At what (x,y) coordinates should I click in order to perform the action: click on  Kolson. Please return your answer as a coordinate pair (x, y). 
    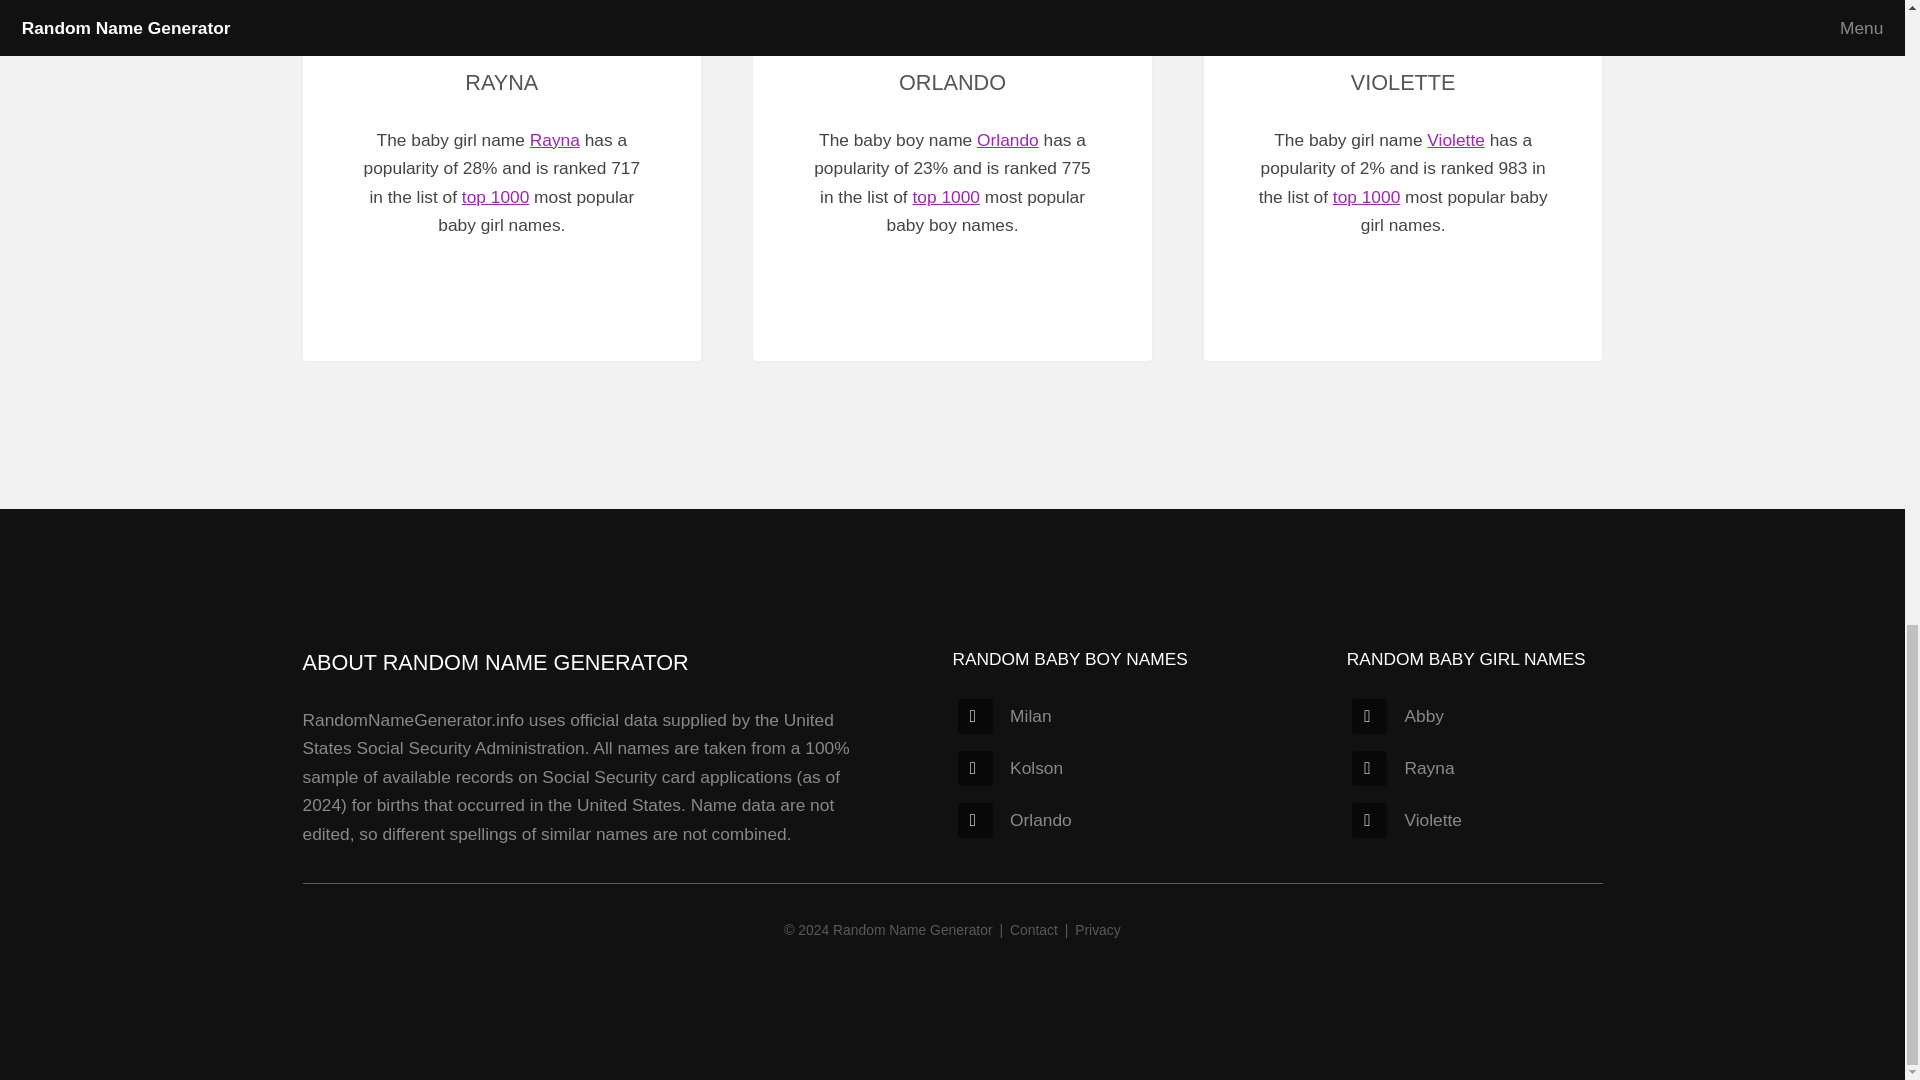
    Looking at the image, I should click on (1010, 768).